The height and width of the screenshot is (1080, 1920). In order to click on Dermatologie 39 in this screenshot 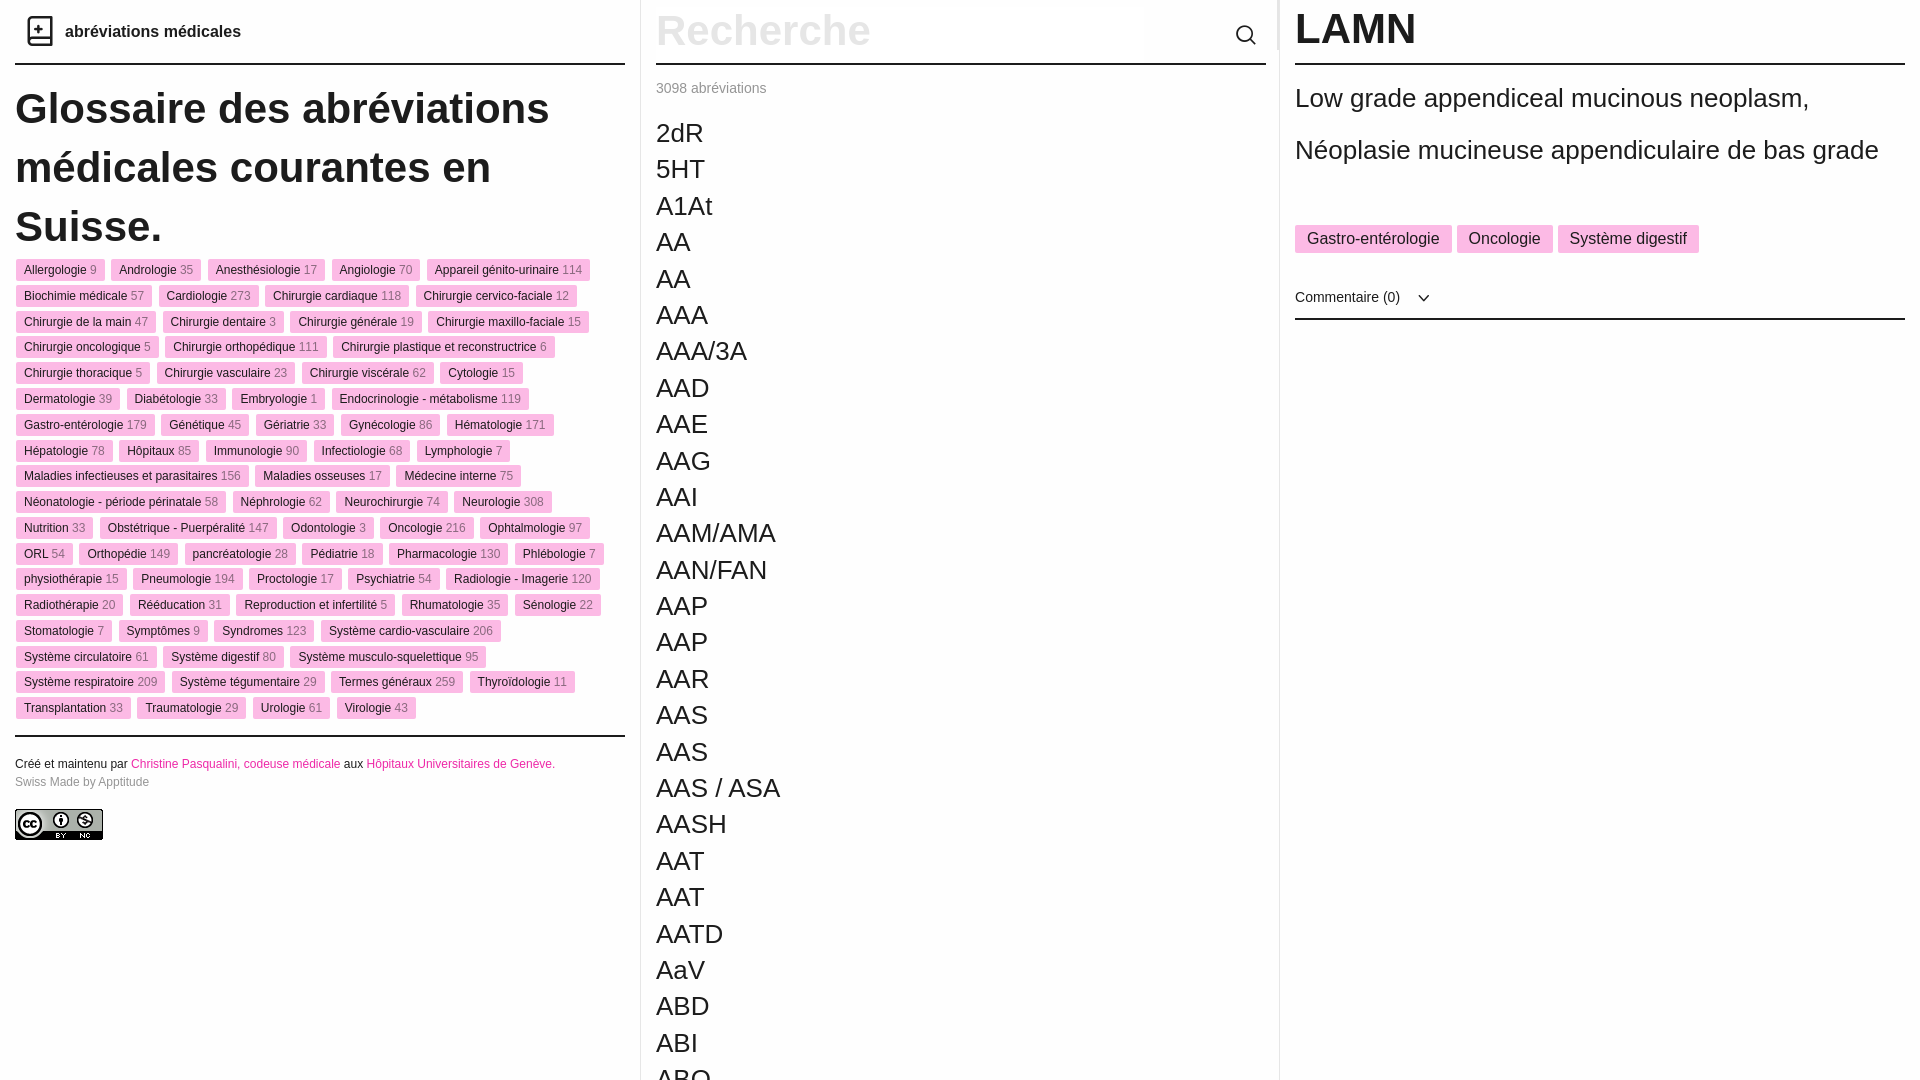, I will do `click(68, 399)`.